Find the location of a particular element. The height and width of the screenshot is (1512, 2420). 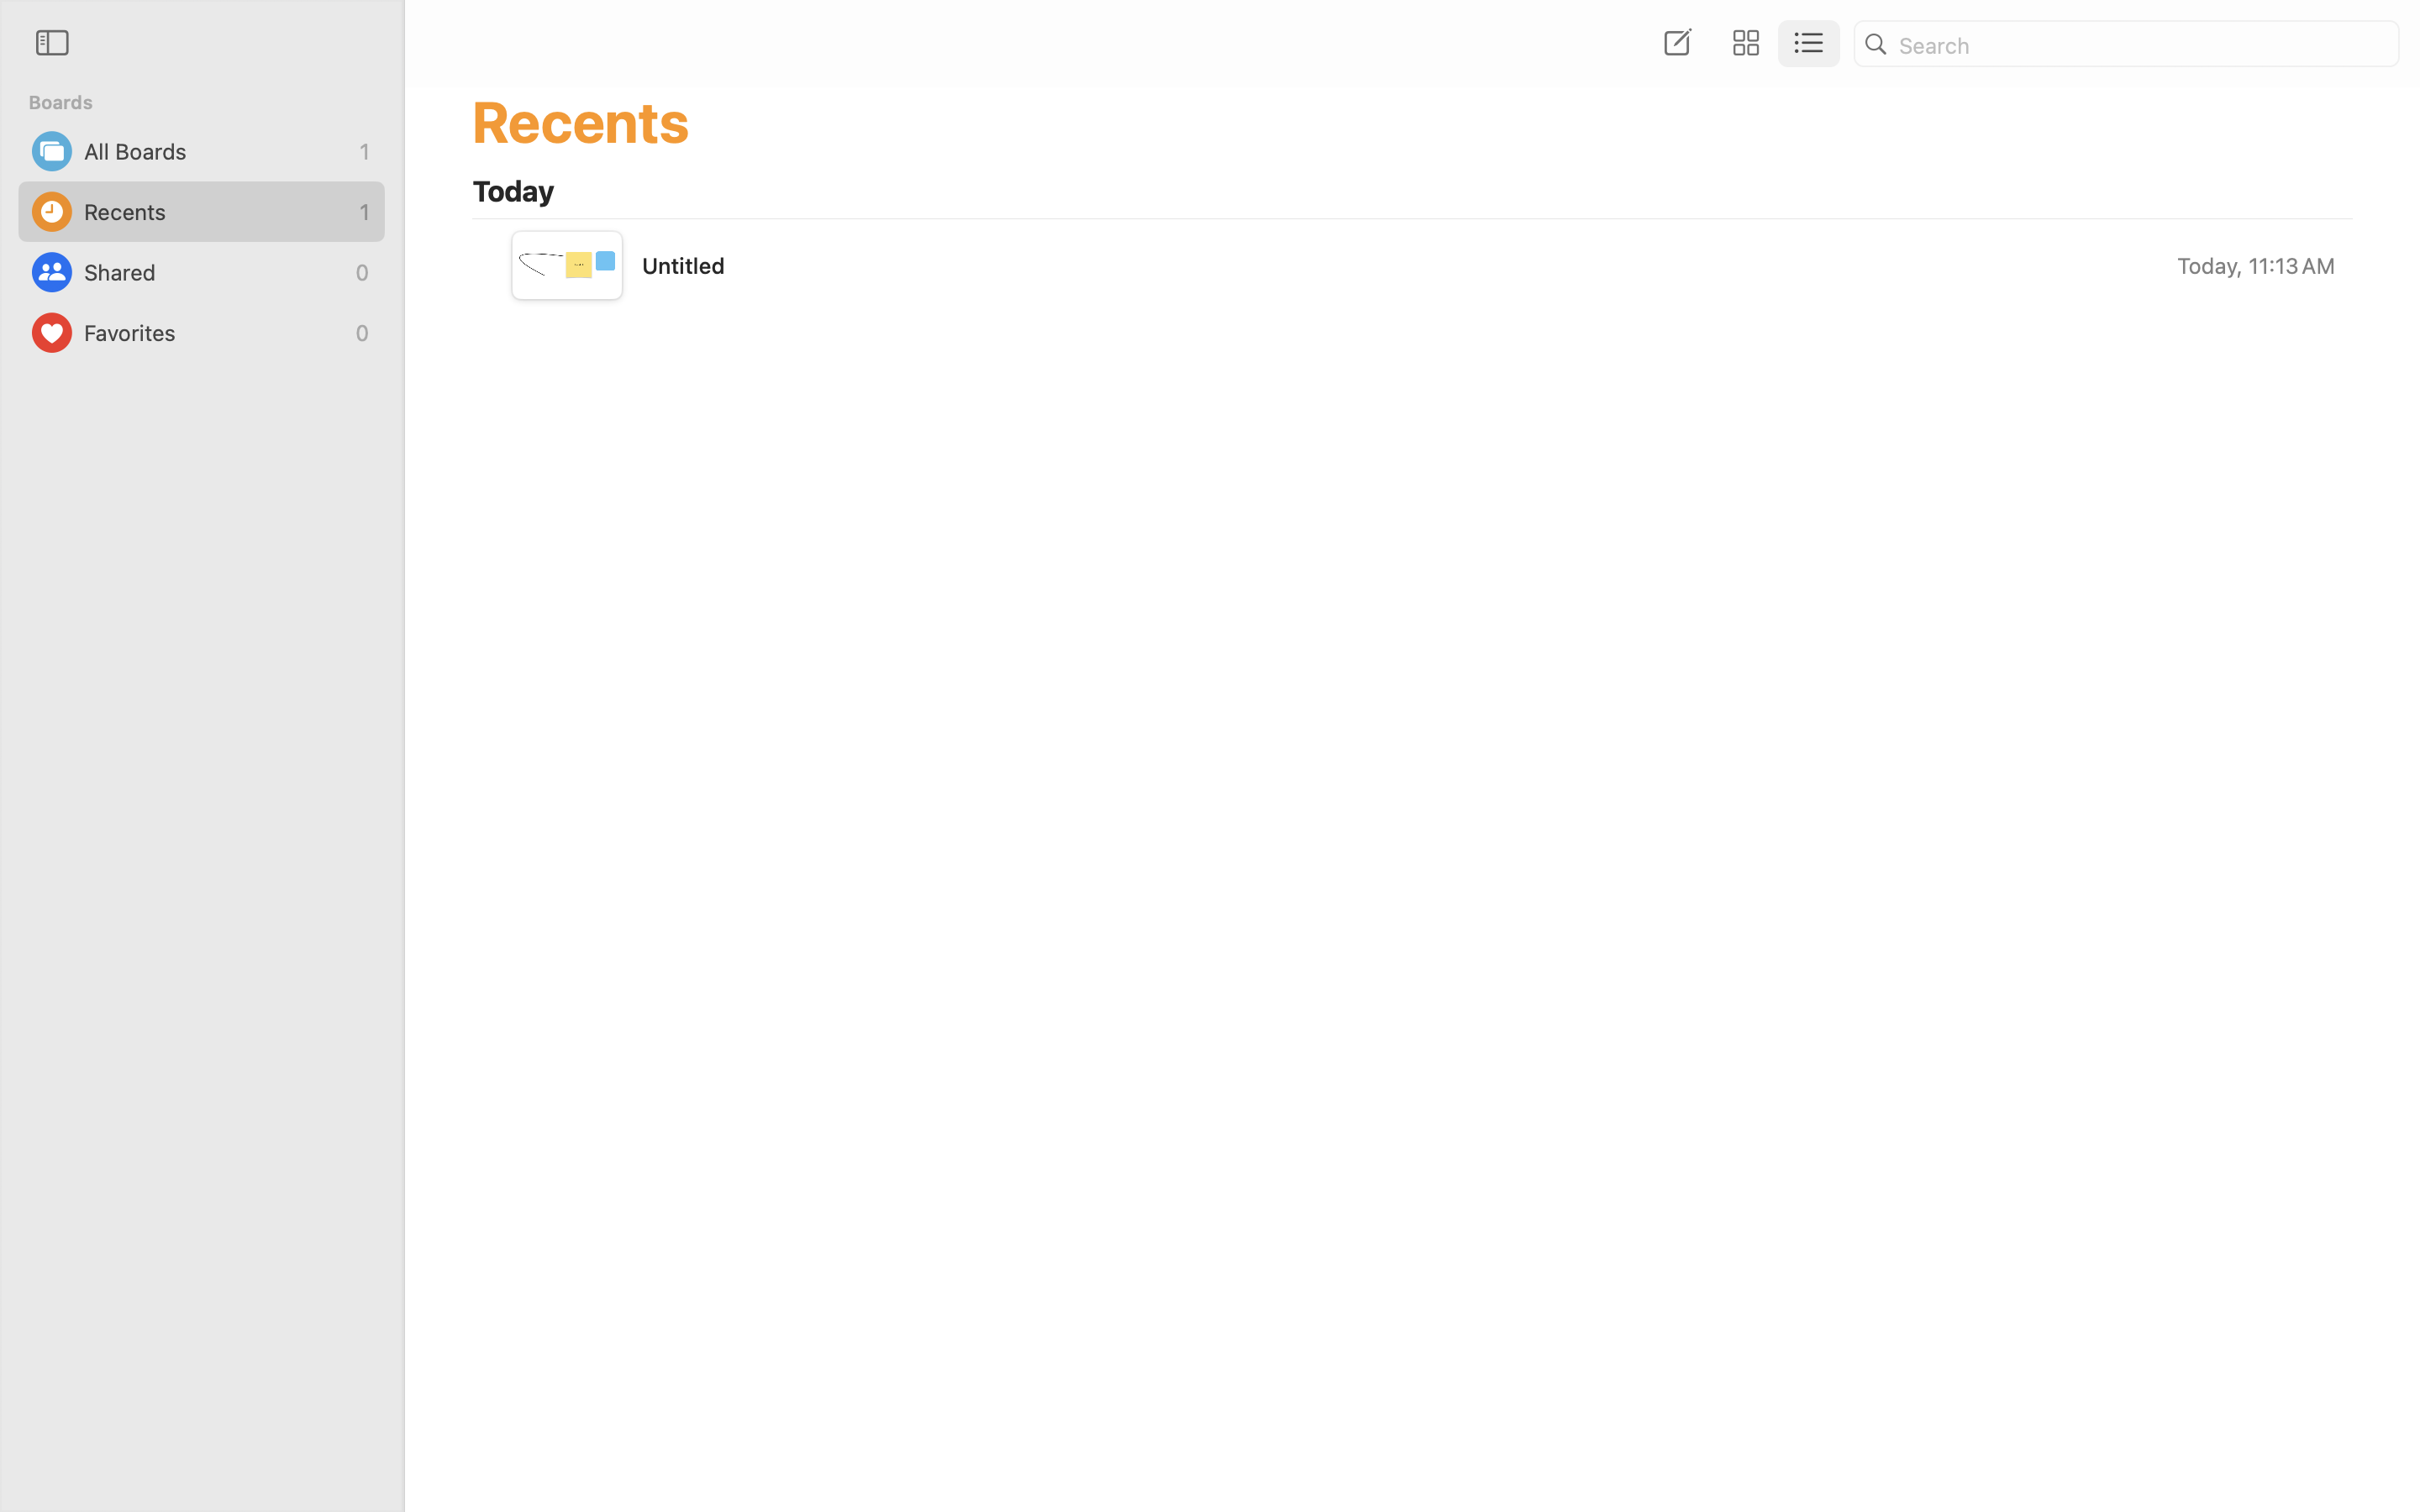

Boards is located at coordinates (212, 102).